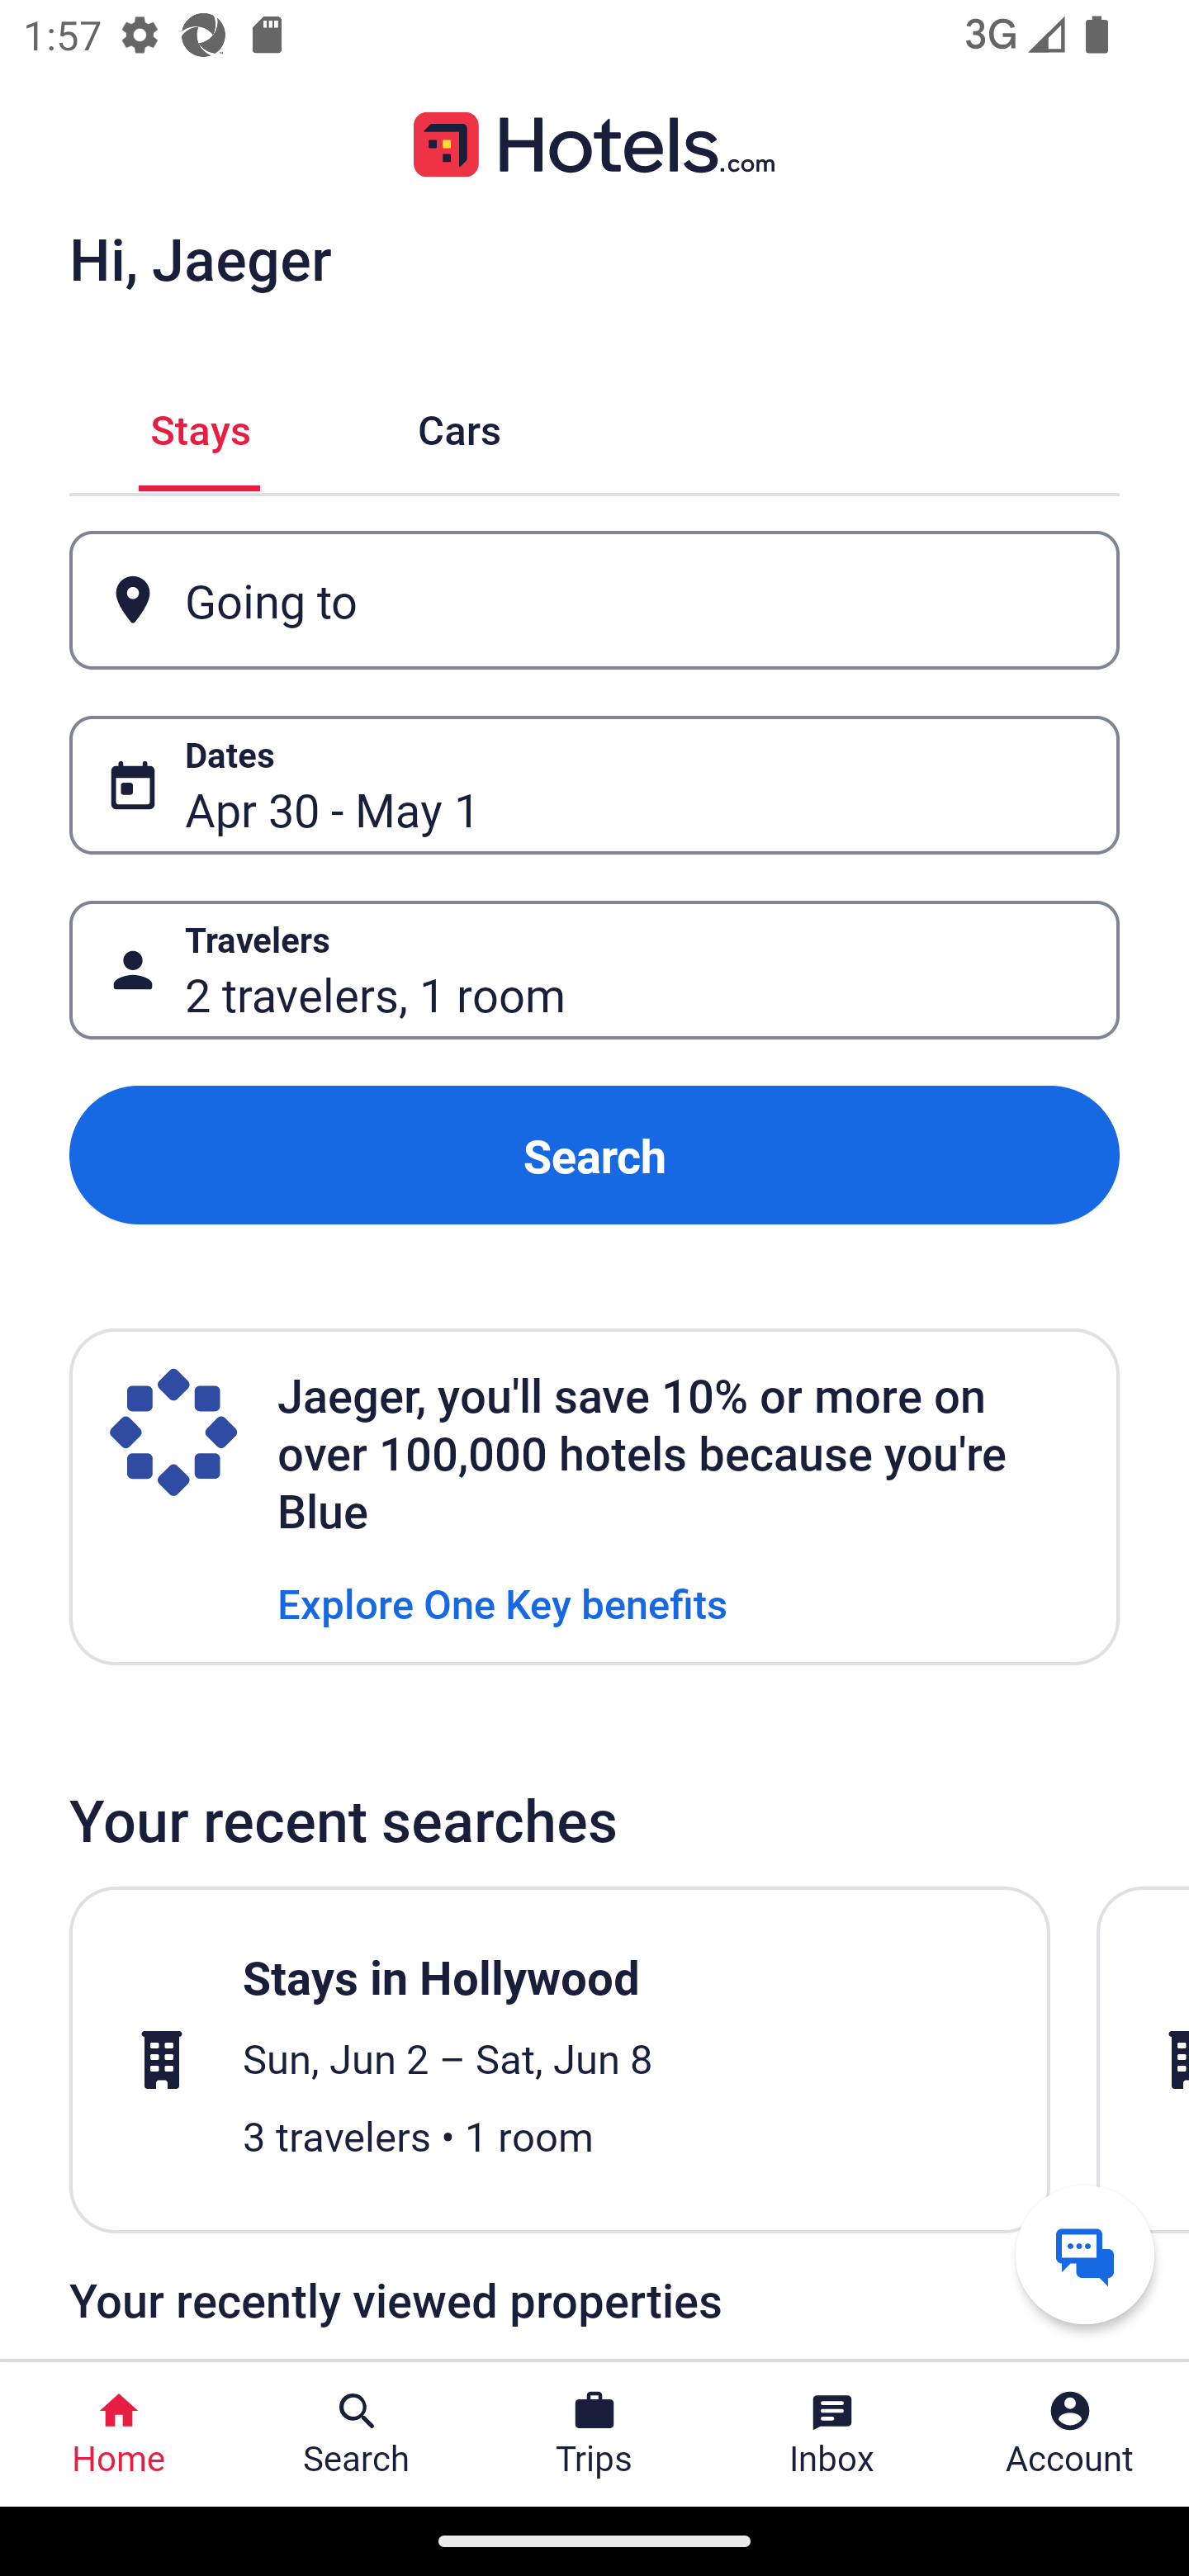 This screenshot has height=2576, width=1189. I want to click on Cars, so click(459, 426).